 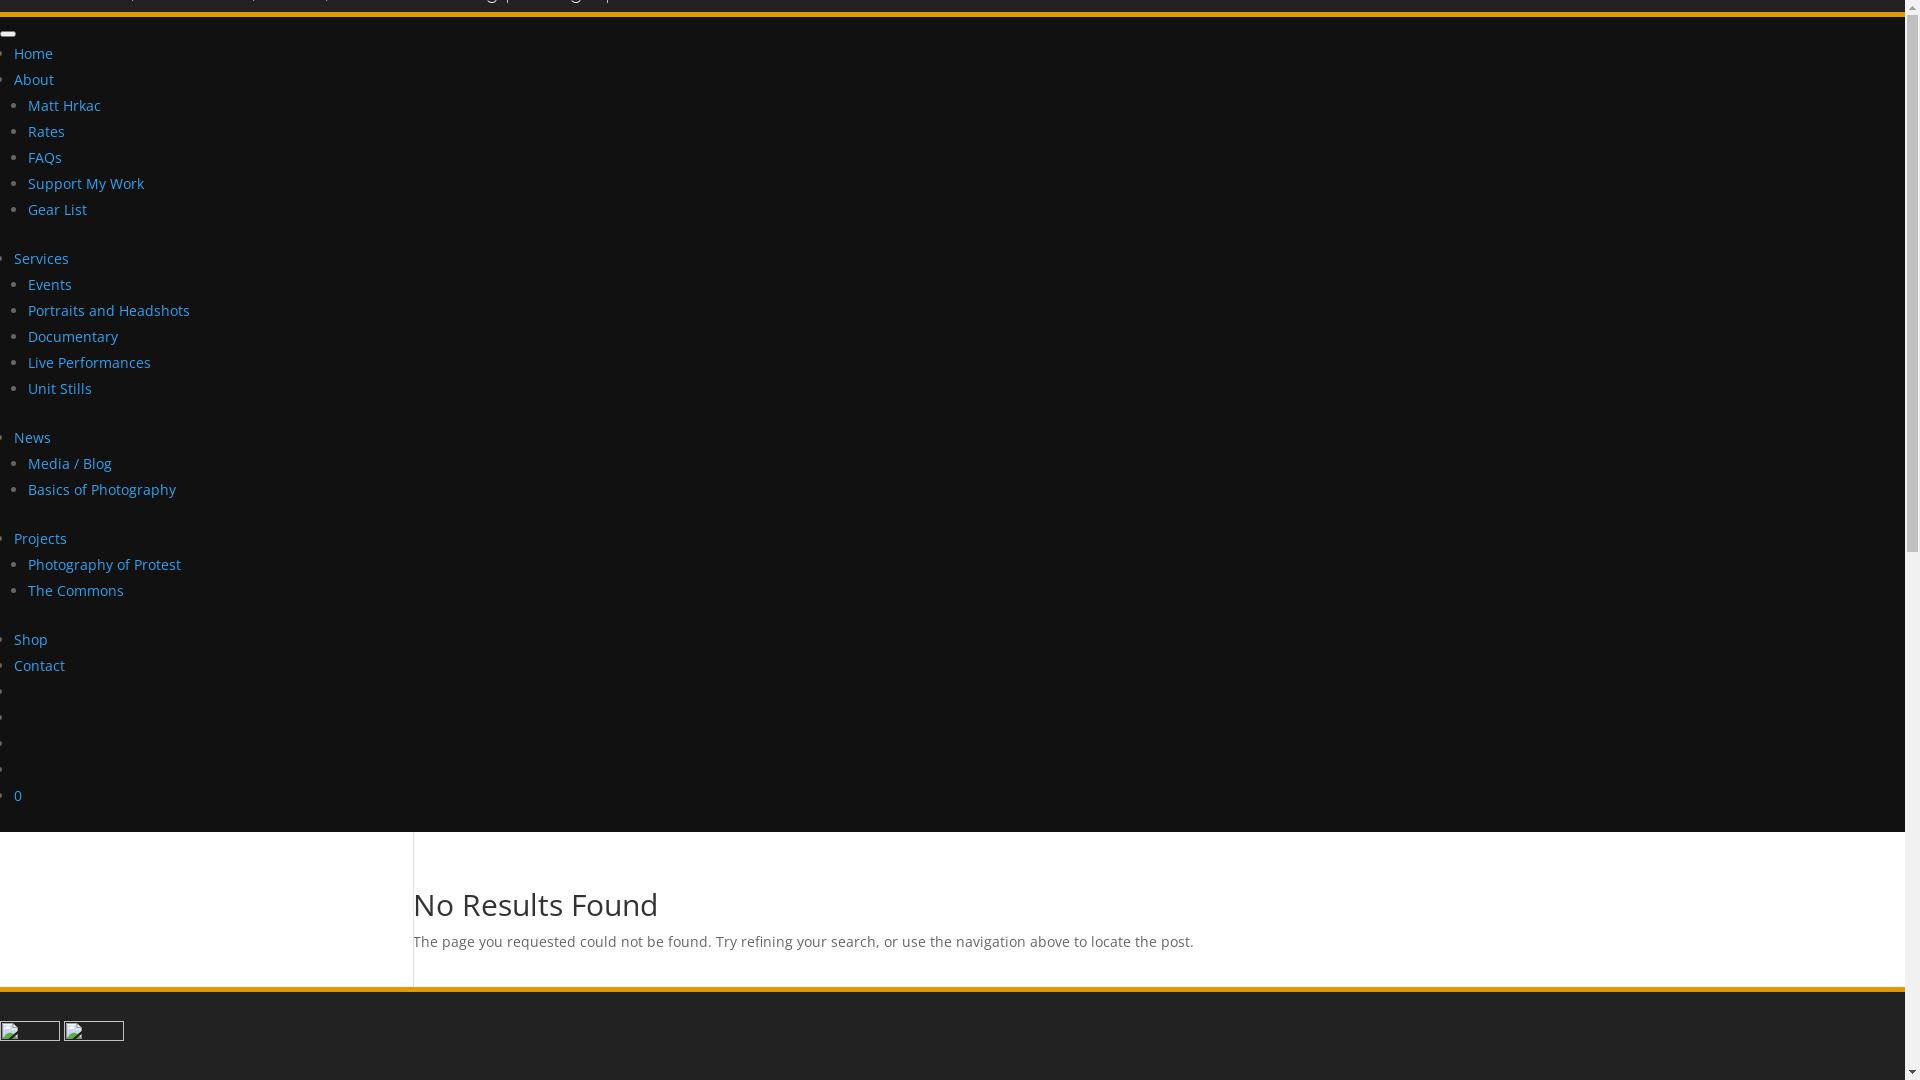 What do you see at coordinates (34, 54) in the screenshot?
I see `Home` at bounding box center [34, 54].